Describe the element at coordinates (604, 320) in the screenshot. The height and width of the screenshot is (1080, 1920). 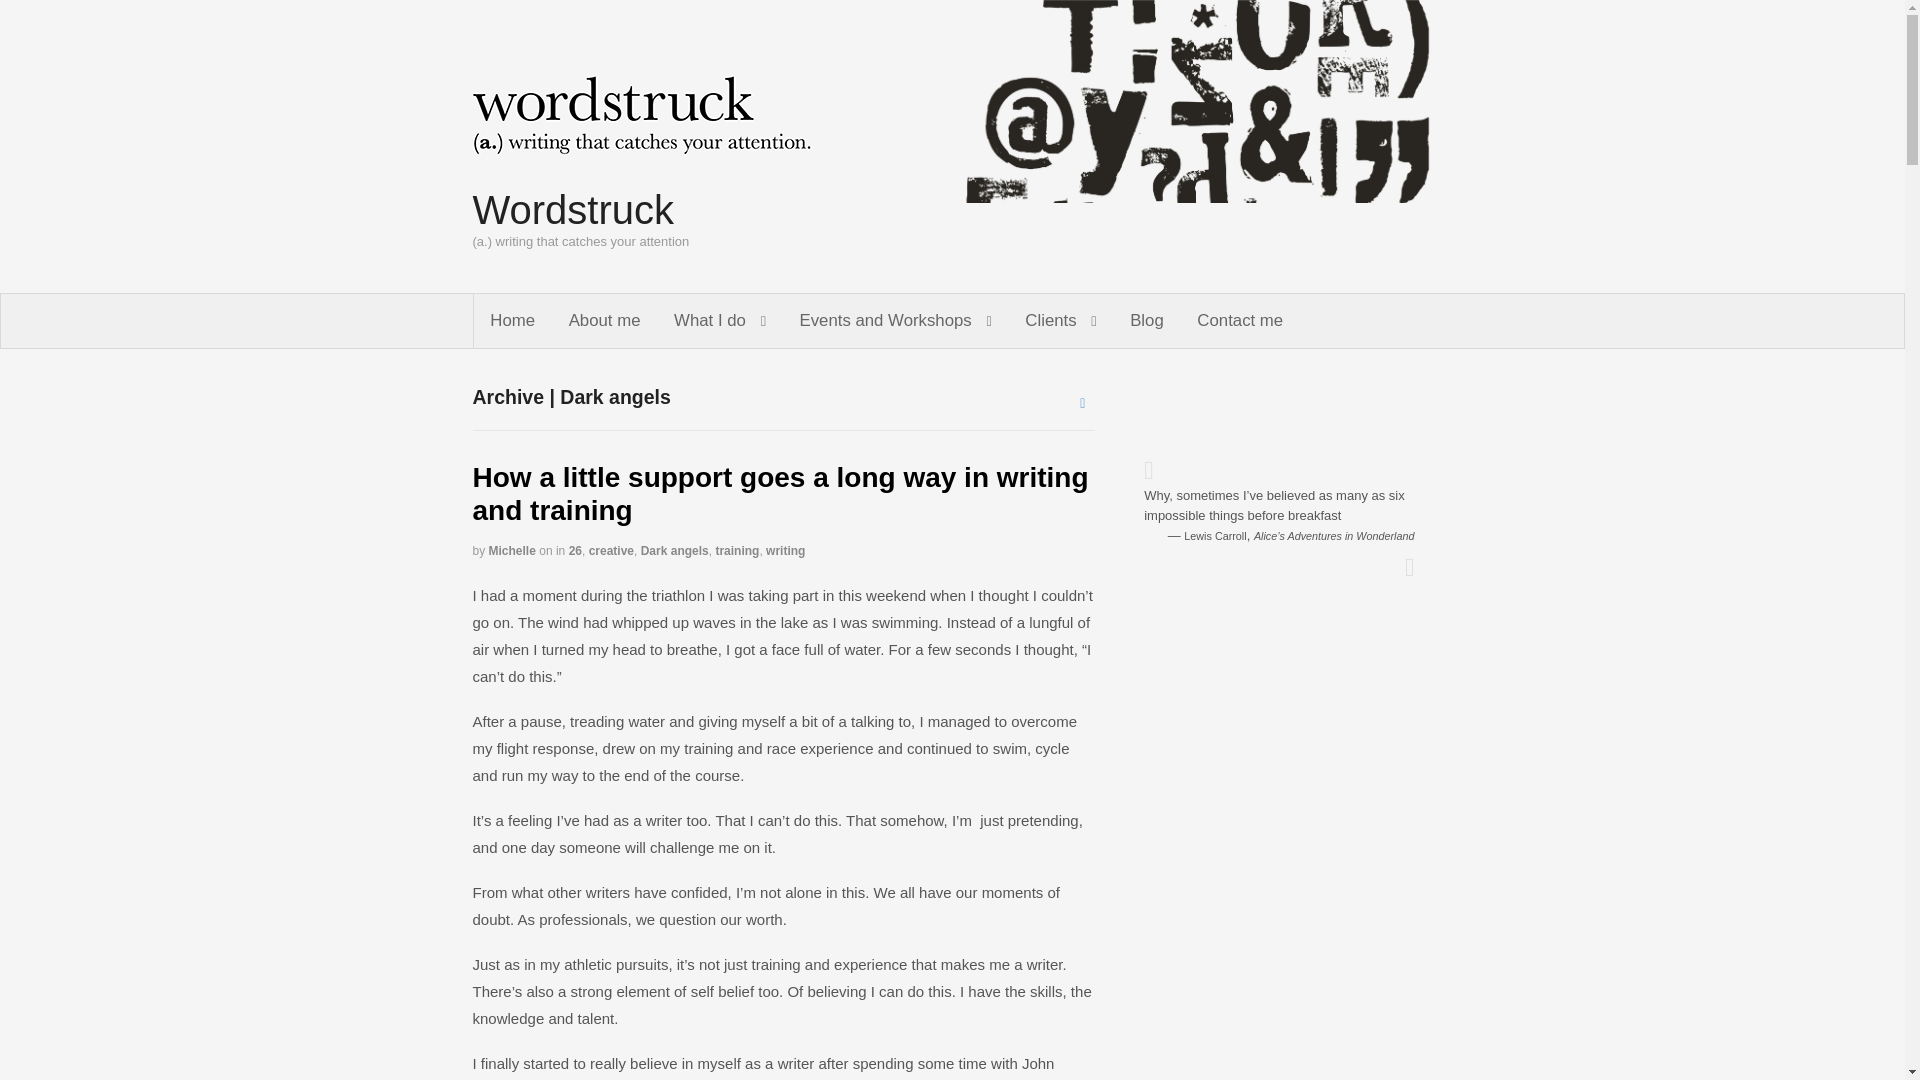
I see `About me` at that location.